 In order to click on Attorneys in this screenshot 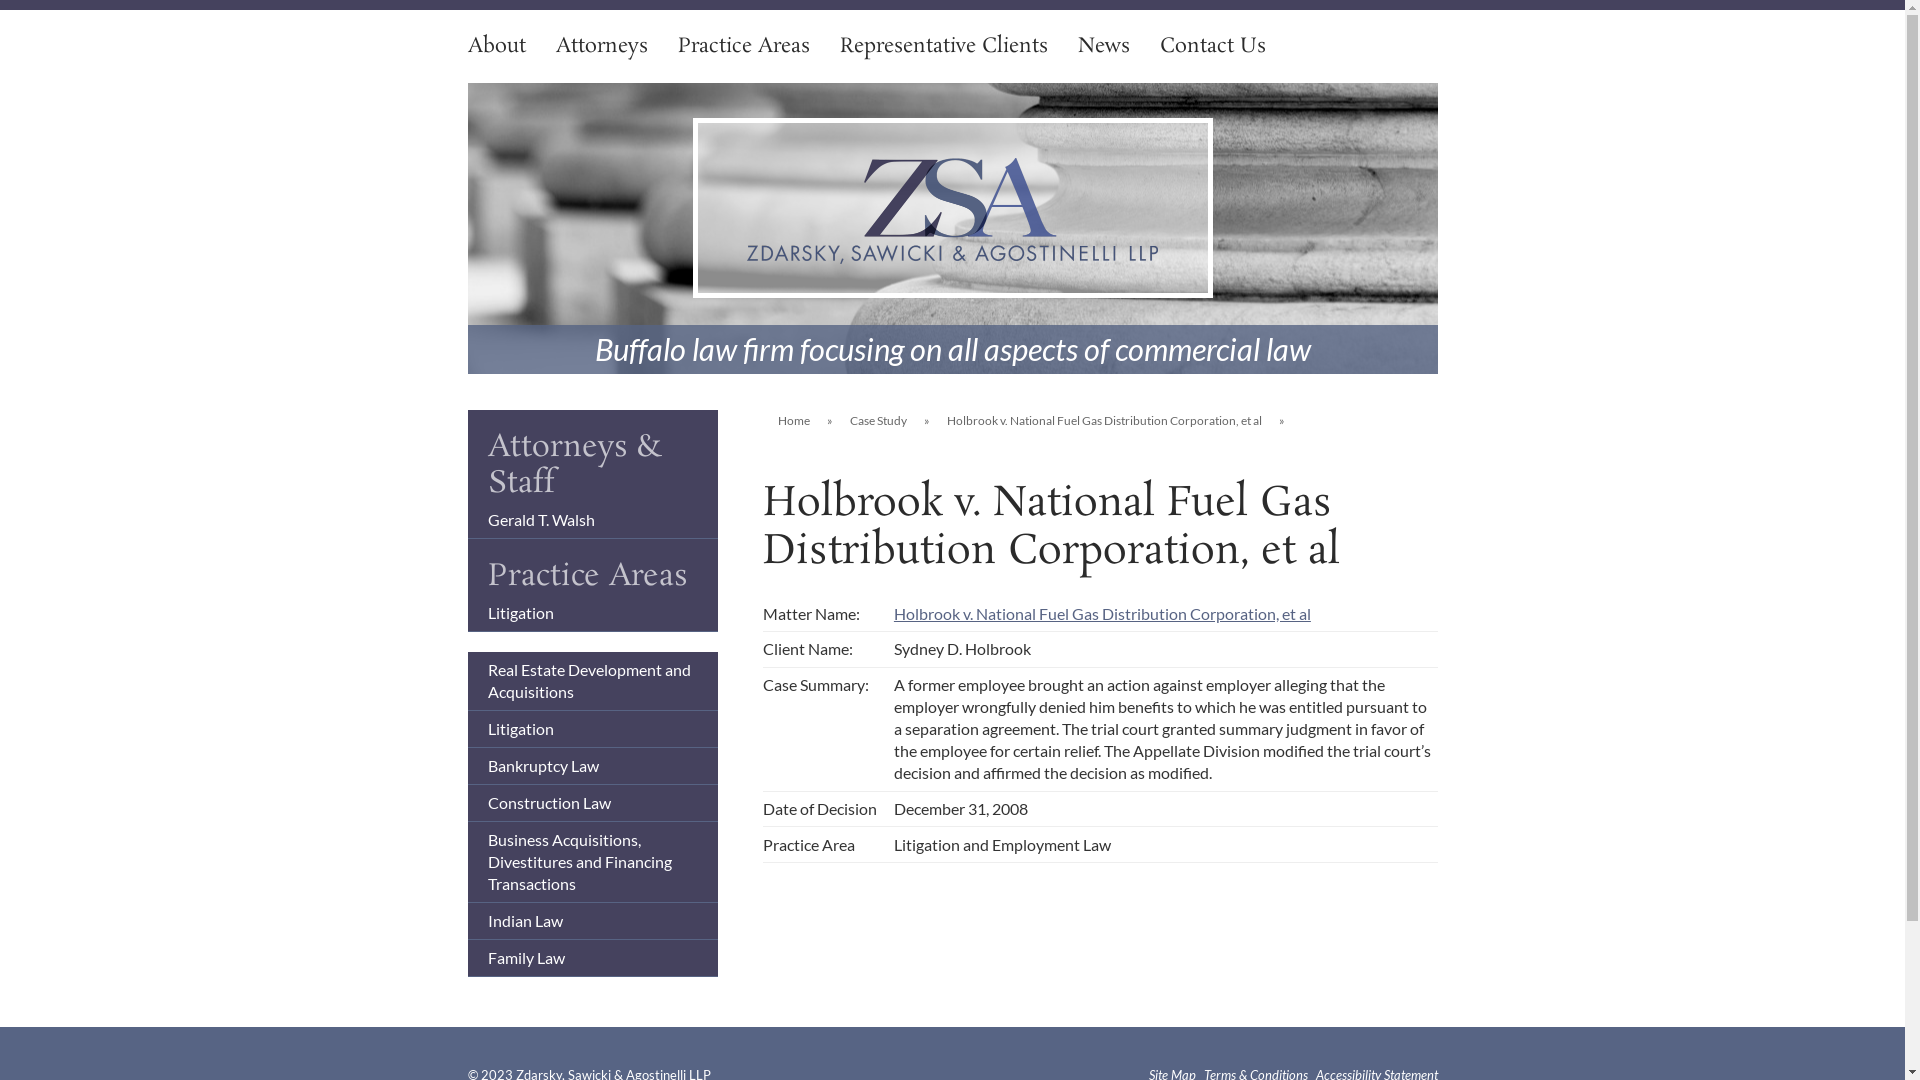, I will do `click(602, 46)`.